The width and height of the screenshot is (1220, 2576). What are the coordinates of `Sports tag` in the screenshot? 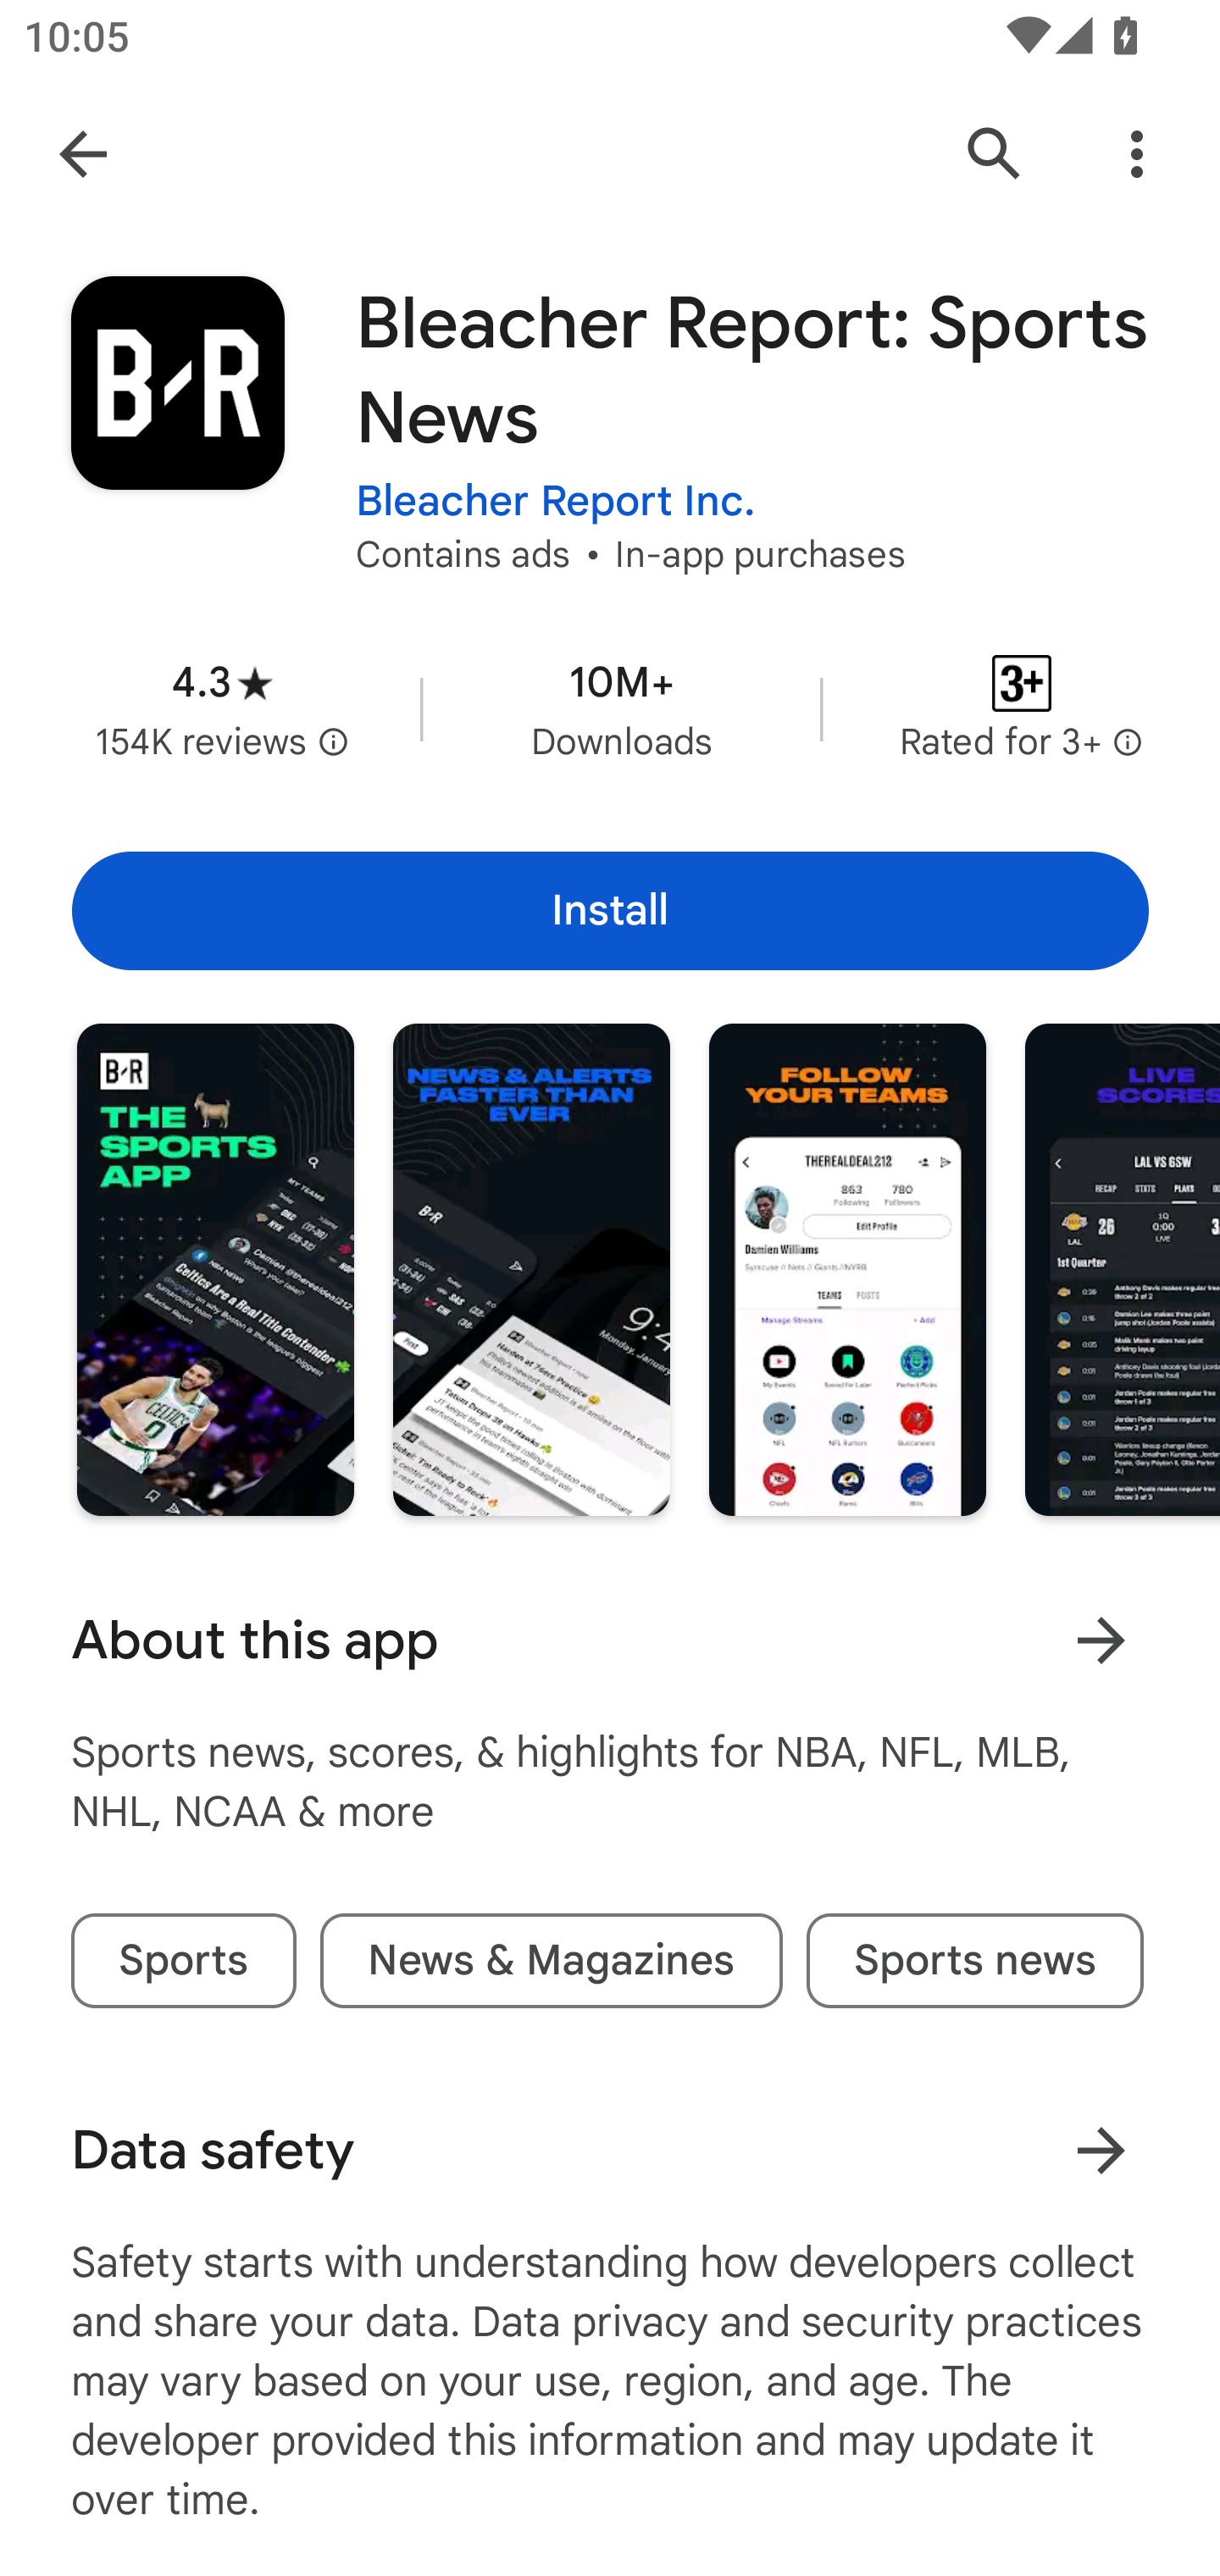 It's located at (183, 1961).